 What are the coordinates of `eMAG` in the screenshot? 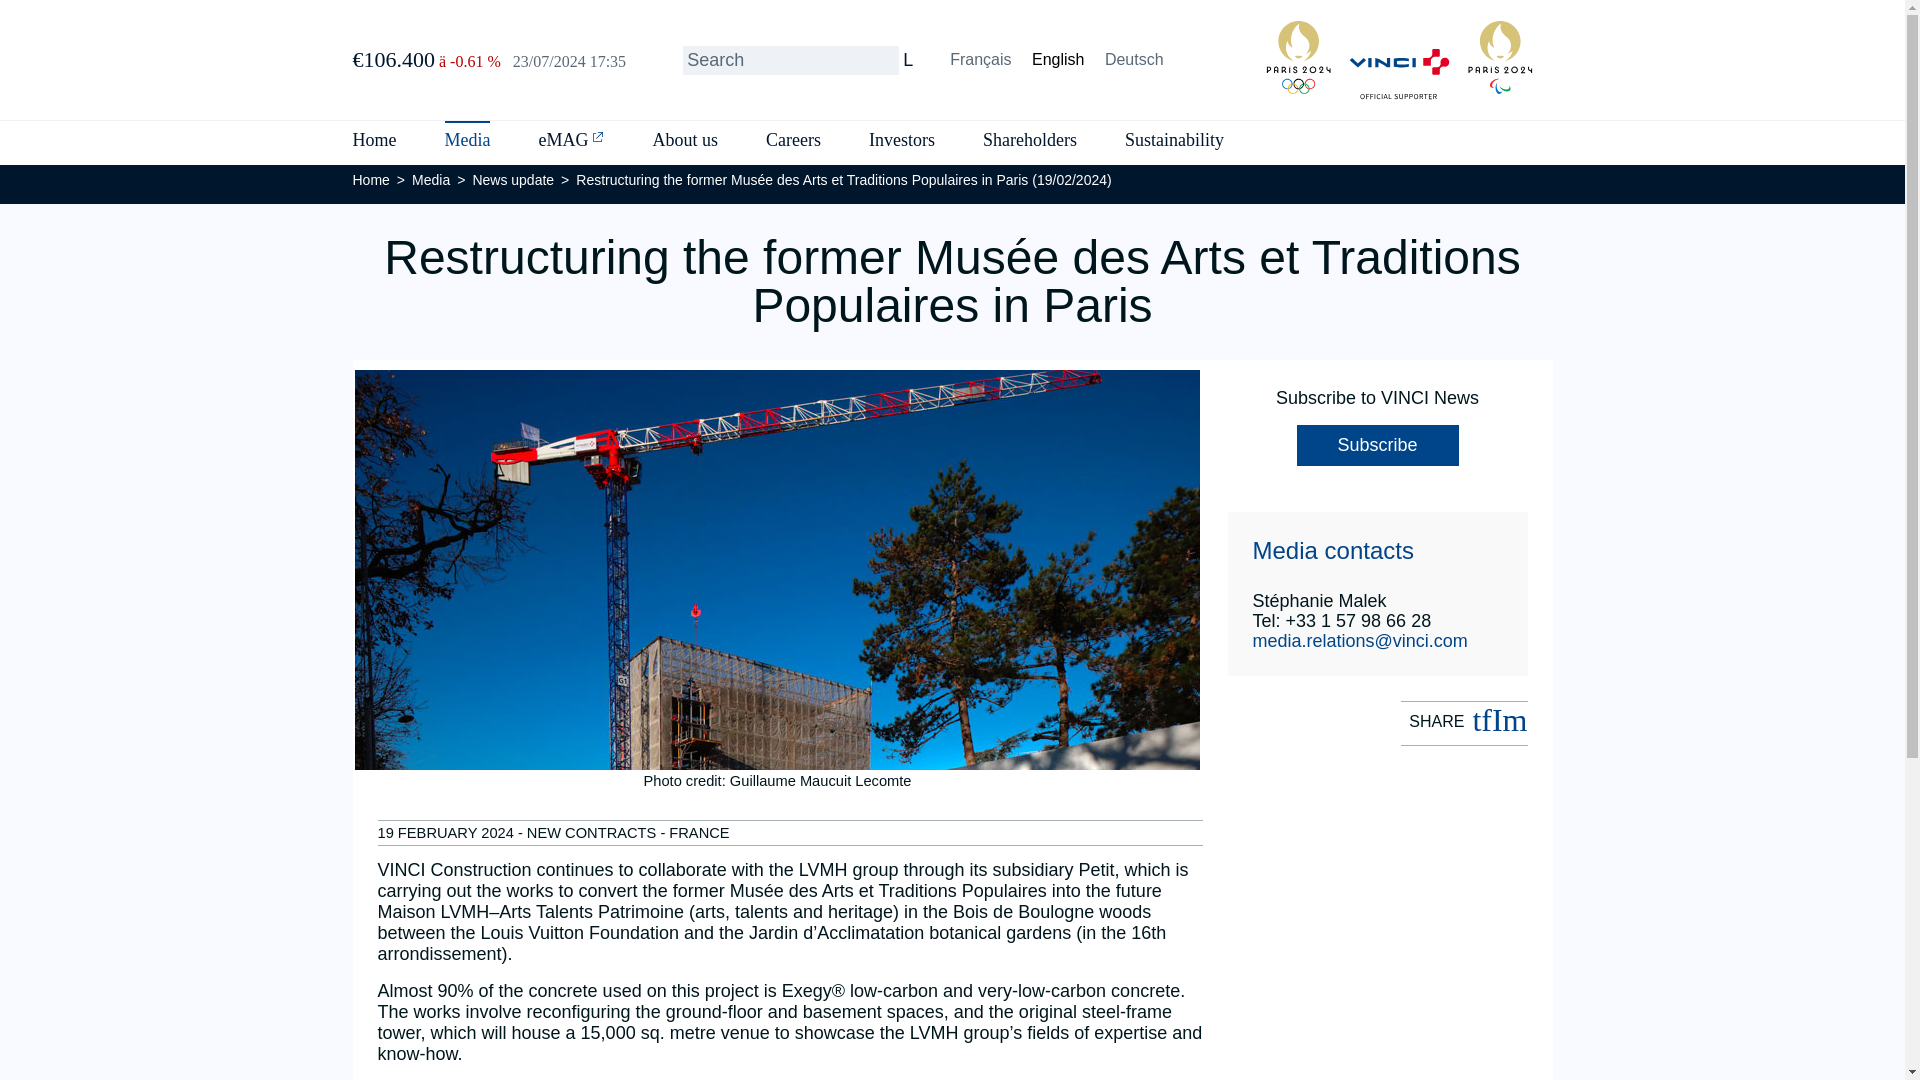 It's located at (562, 142).